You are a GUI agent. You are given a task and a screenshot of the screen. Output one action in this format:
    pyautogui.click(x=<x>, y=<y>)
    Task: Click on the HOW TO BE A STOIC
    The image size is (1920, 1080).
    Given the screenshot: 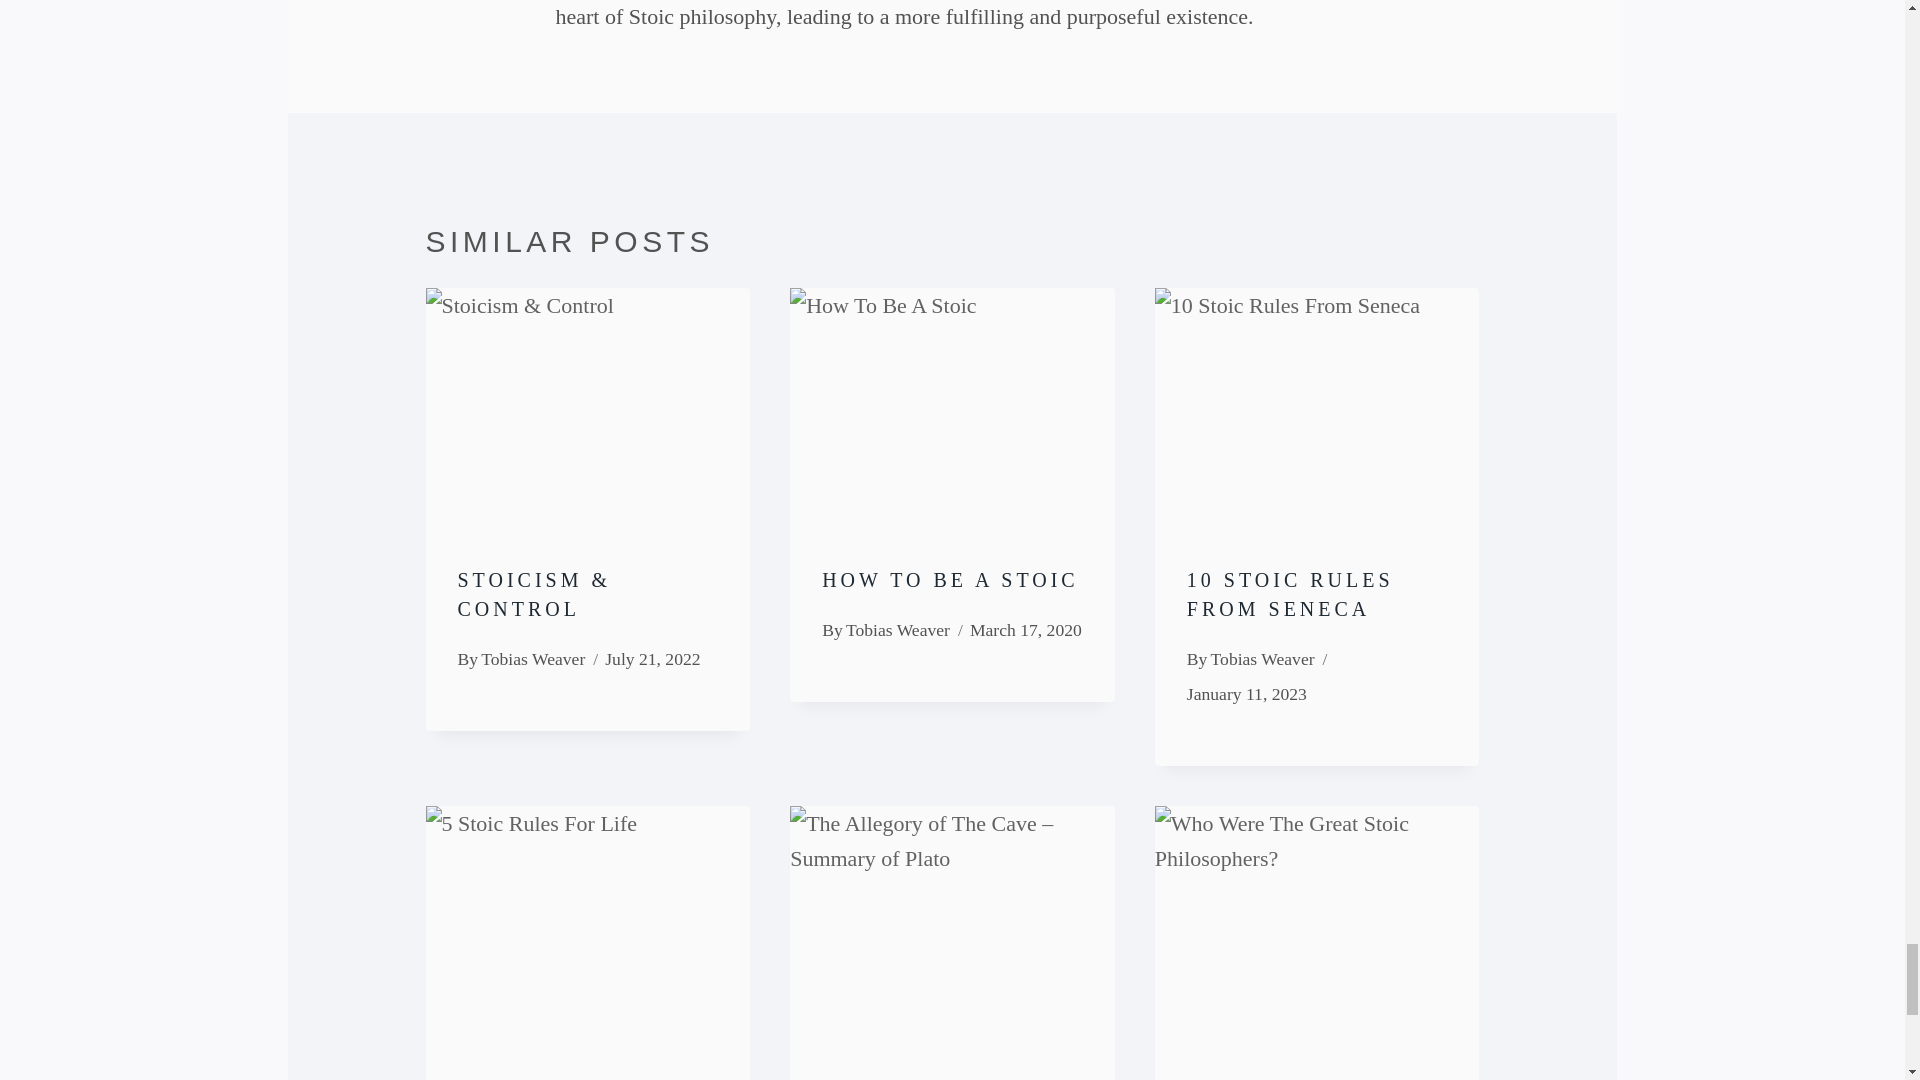 What is the action you would take?
    pyautogui.click(x=950, y=580)
    